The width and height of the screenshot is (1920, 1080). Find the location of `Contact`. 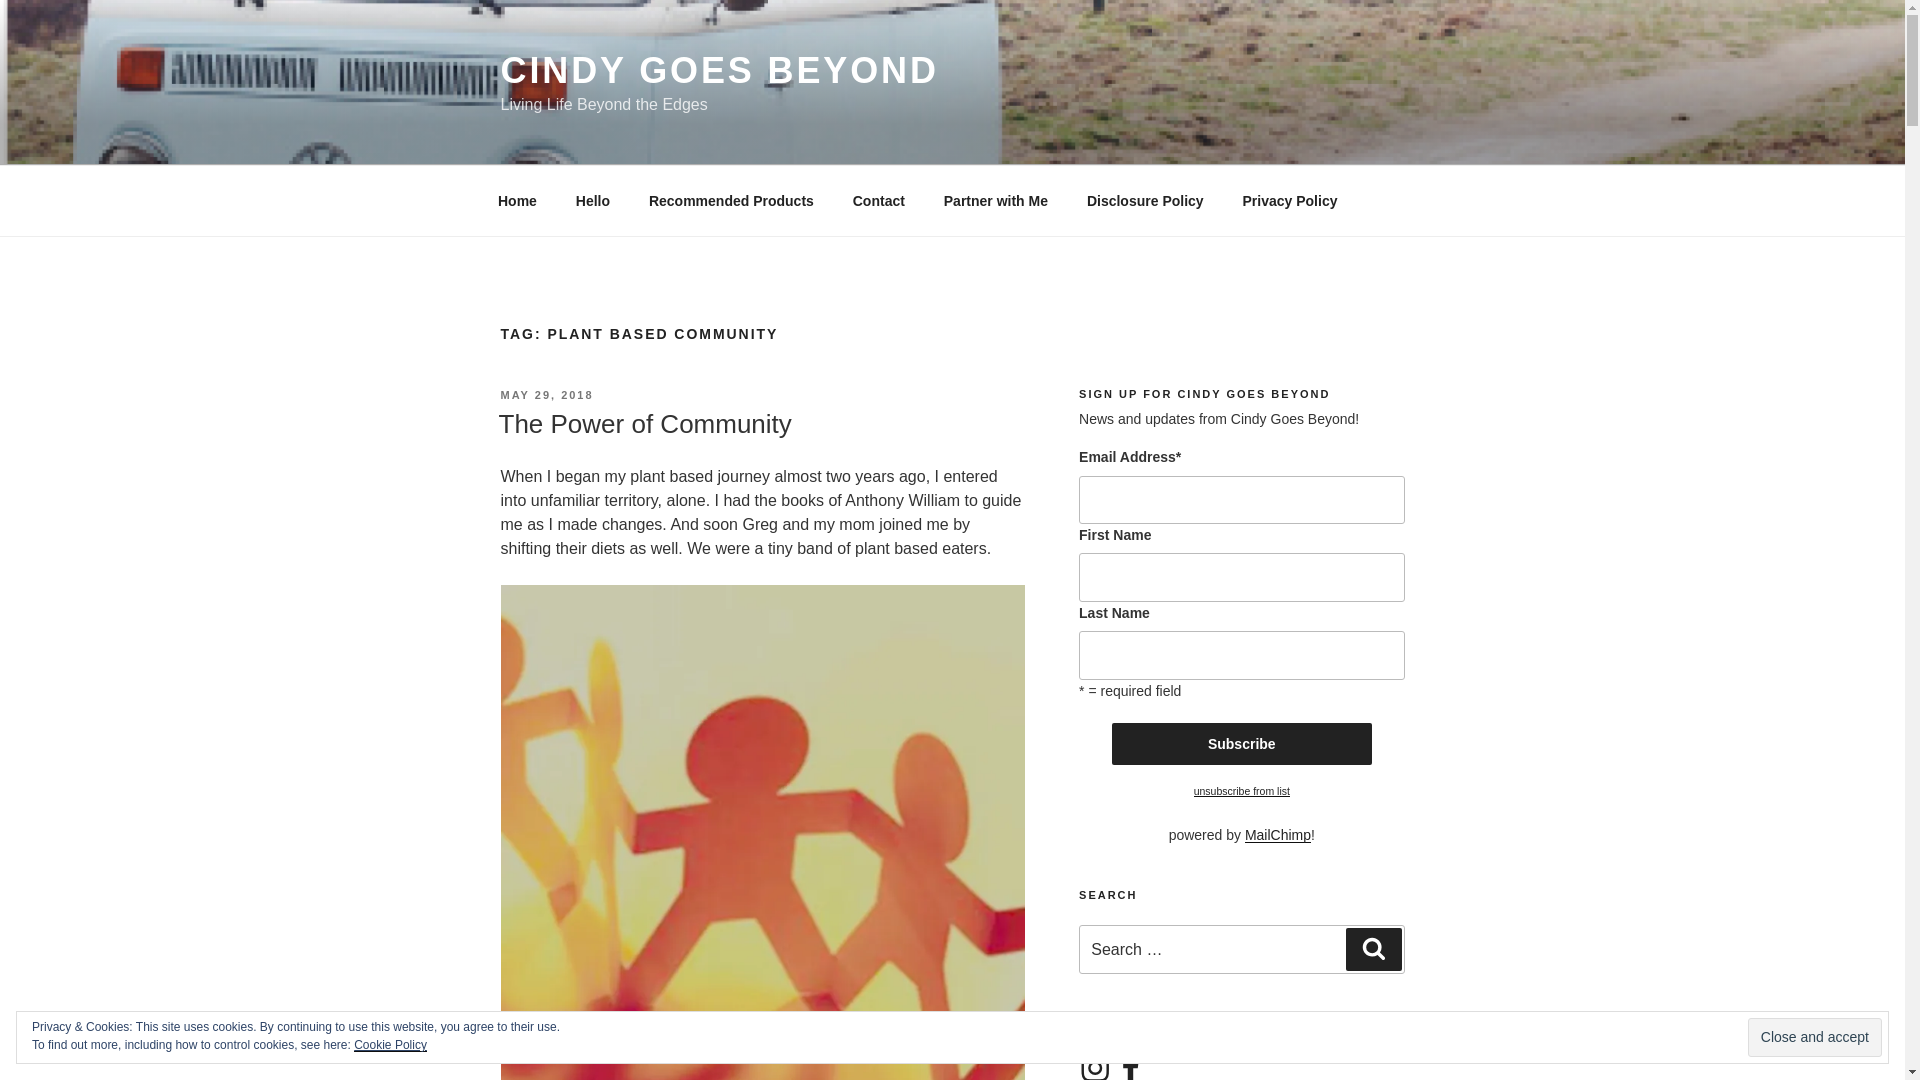

Contact is located at coordinates (878, 200).